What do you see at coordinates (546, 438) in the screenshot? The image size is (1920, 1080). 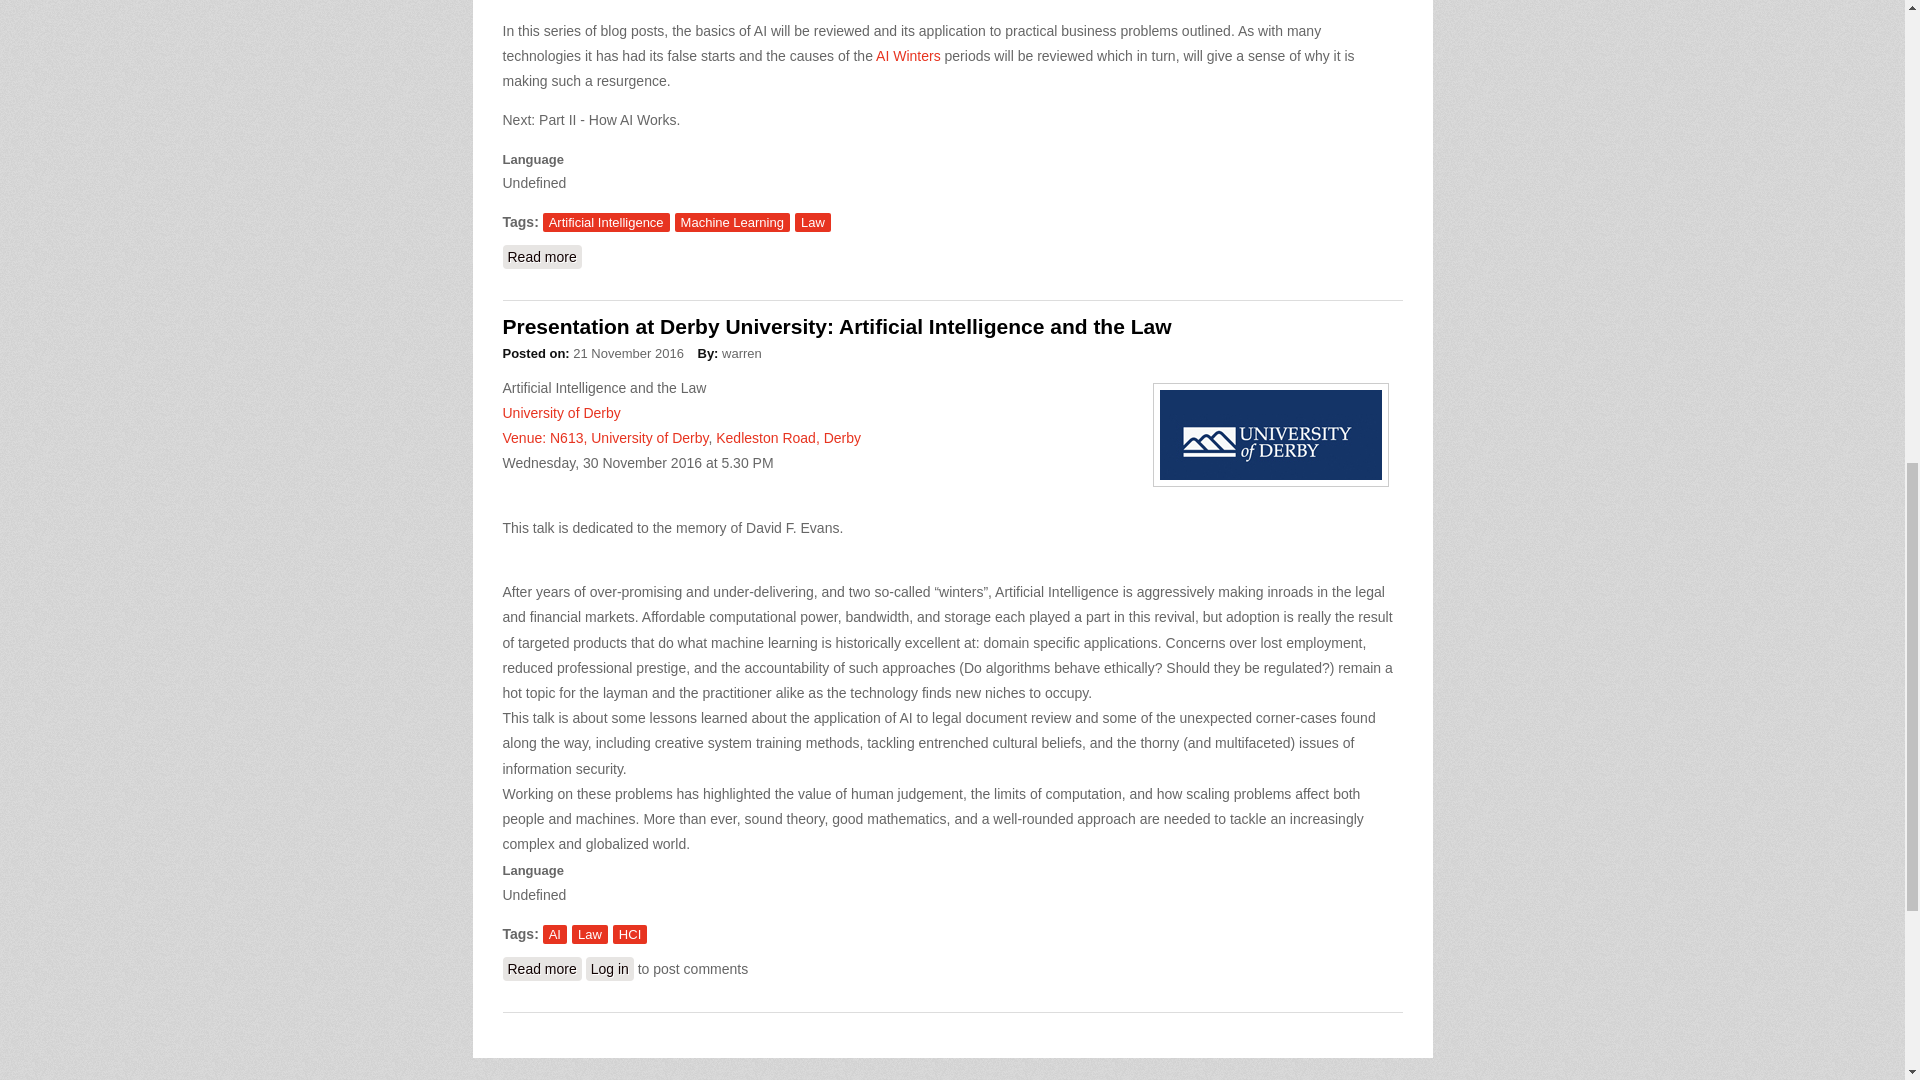 I see `Venue: N613,` at bounding box center [546, 438].